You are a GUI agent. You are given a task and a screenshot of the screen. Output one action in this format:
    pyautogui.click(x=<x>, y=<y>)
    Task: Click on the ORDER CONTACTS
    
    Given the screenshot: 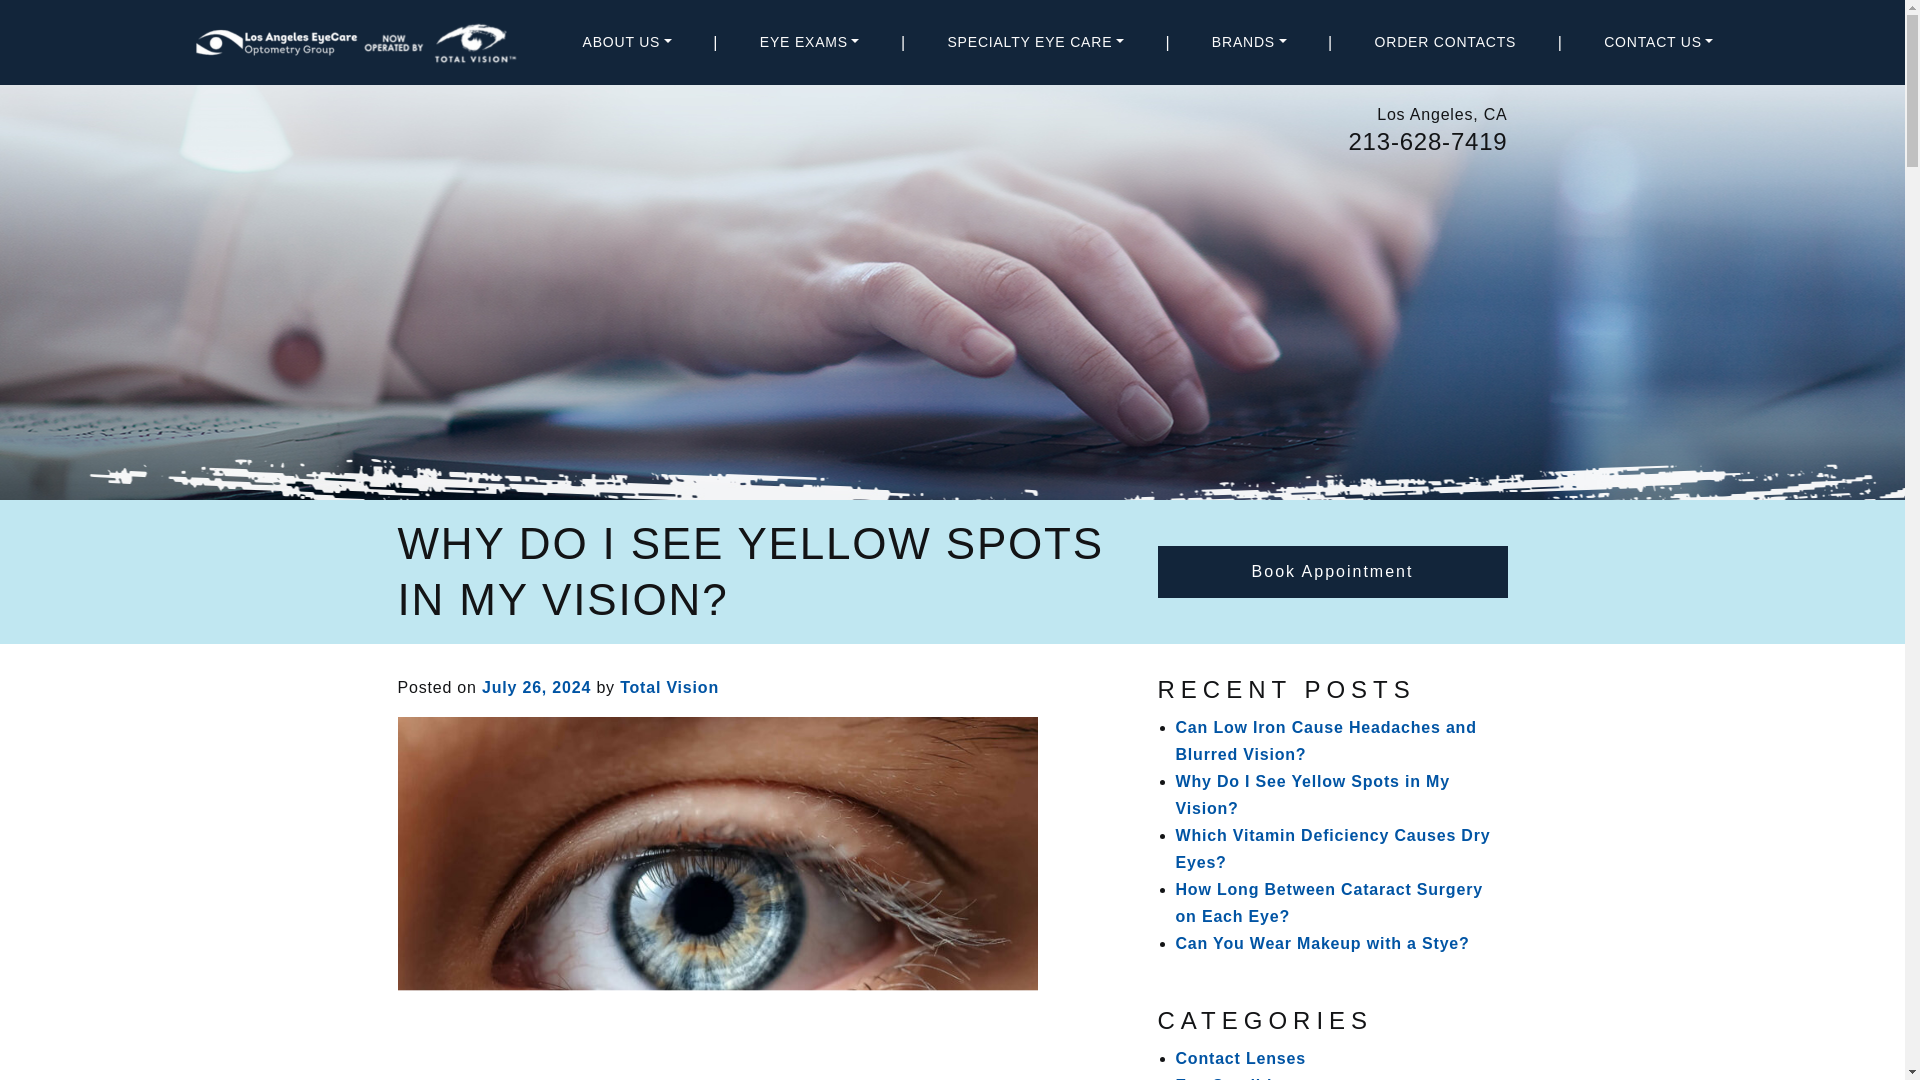 What is the action you would take?
    pyautogui.click(x=1446, y=42)
    